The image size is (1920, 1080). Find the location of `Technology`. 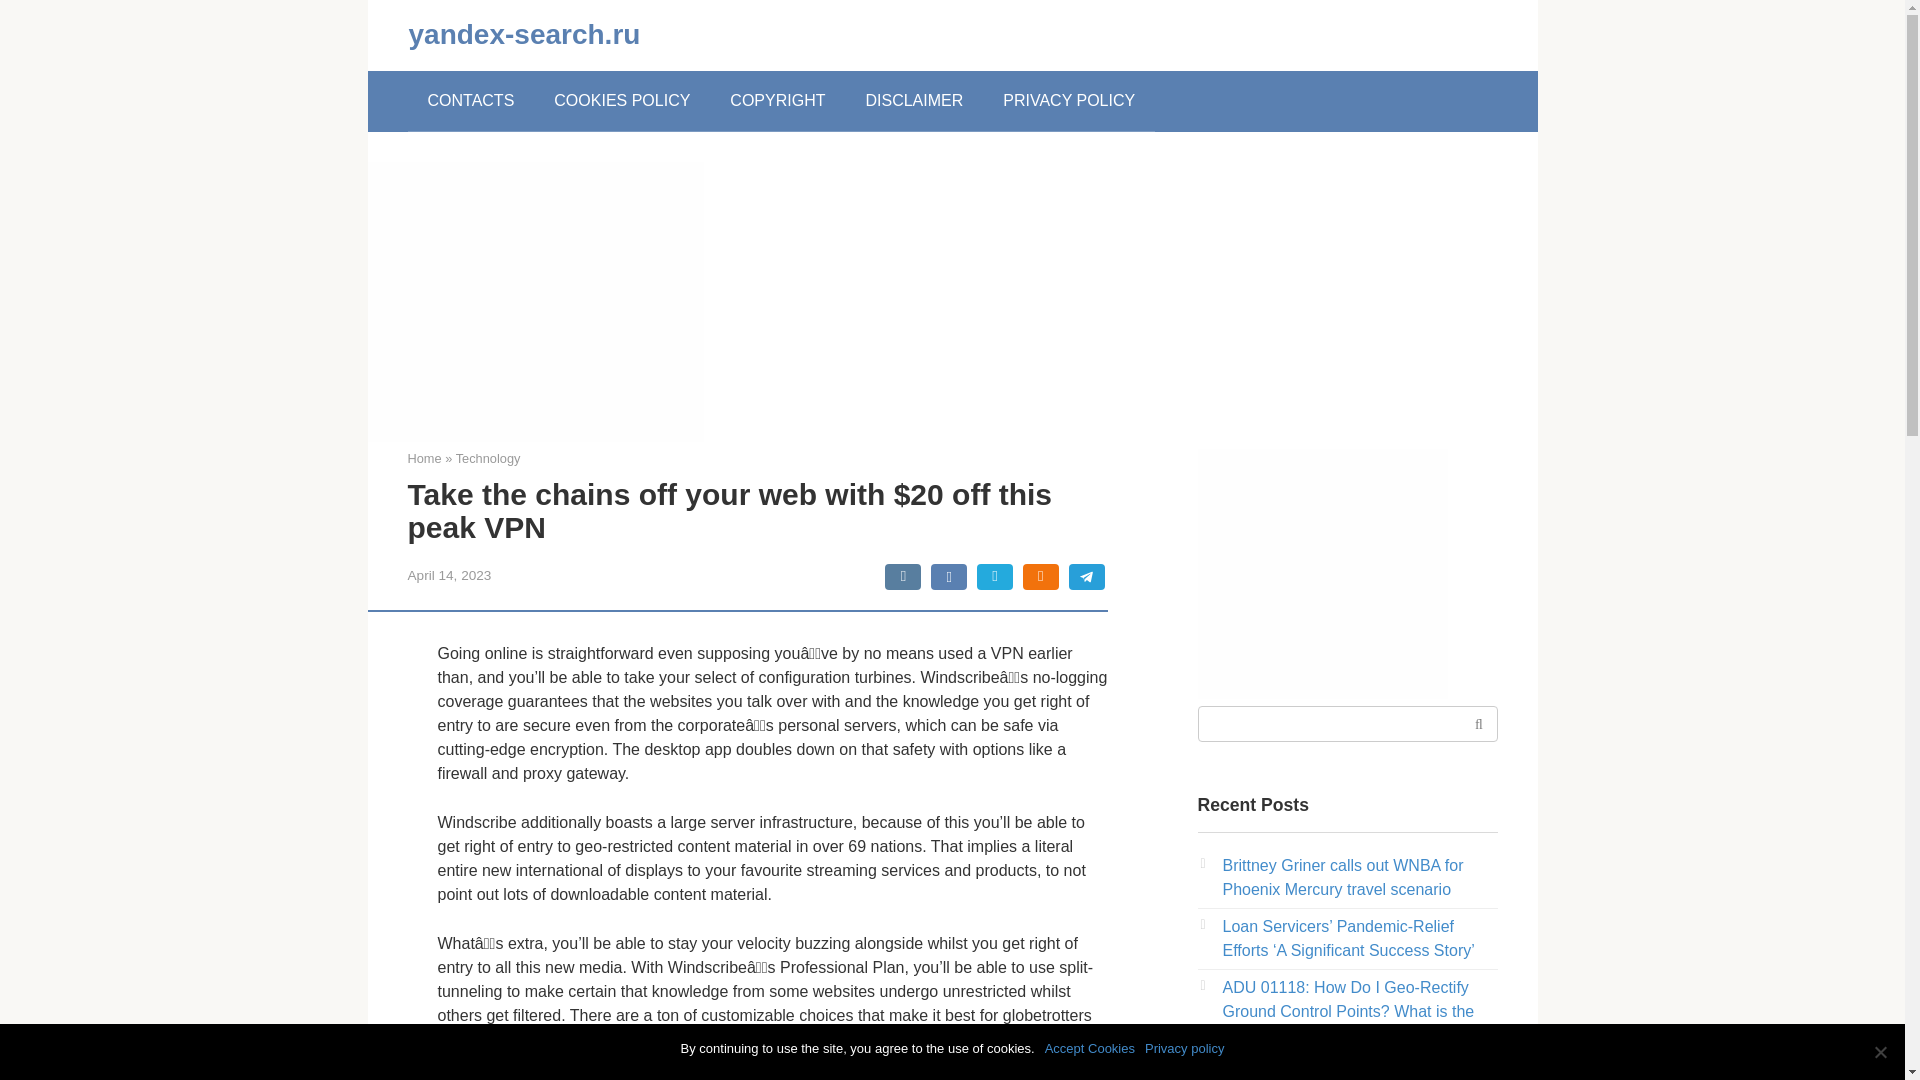

Technology is located at coordinates (488, 458).